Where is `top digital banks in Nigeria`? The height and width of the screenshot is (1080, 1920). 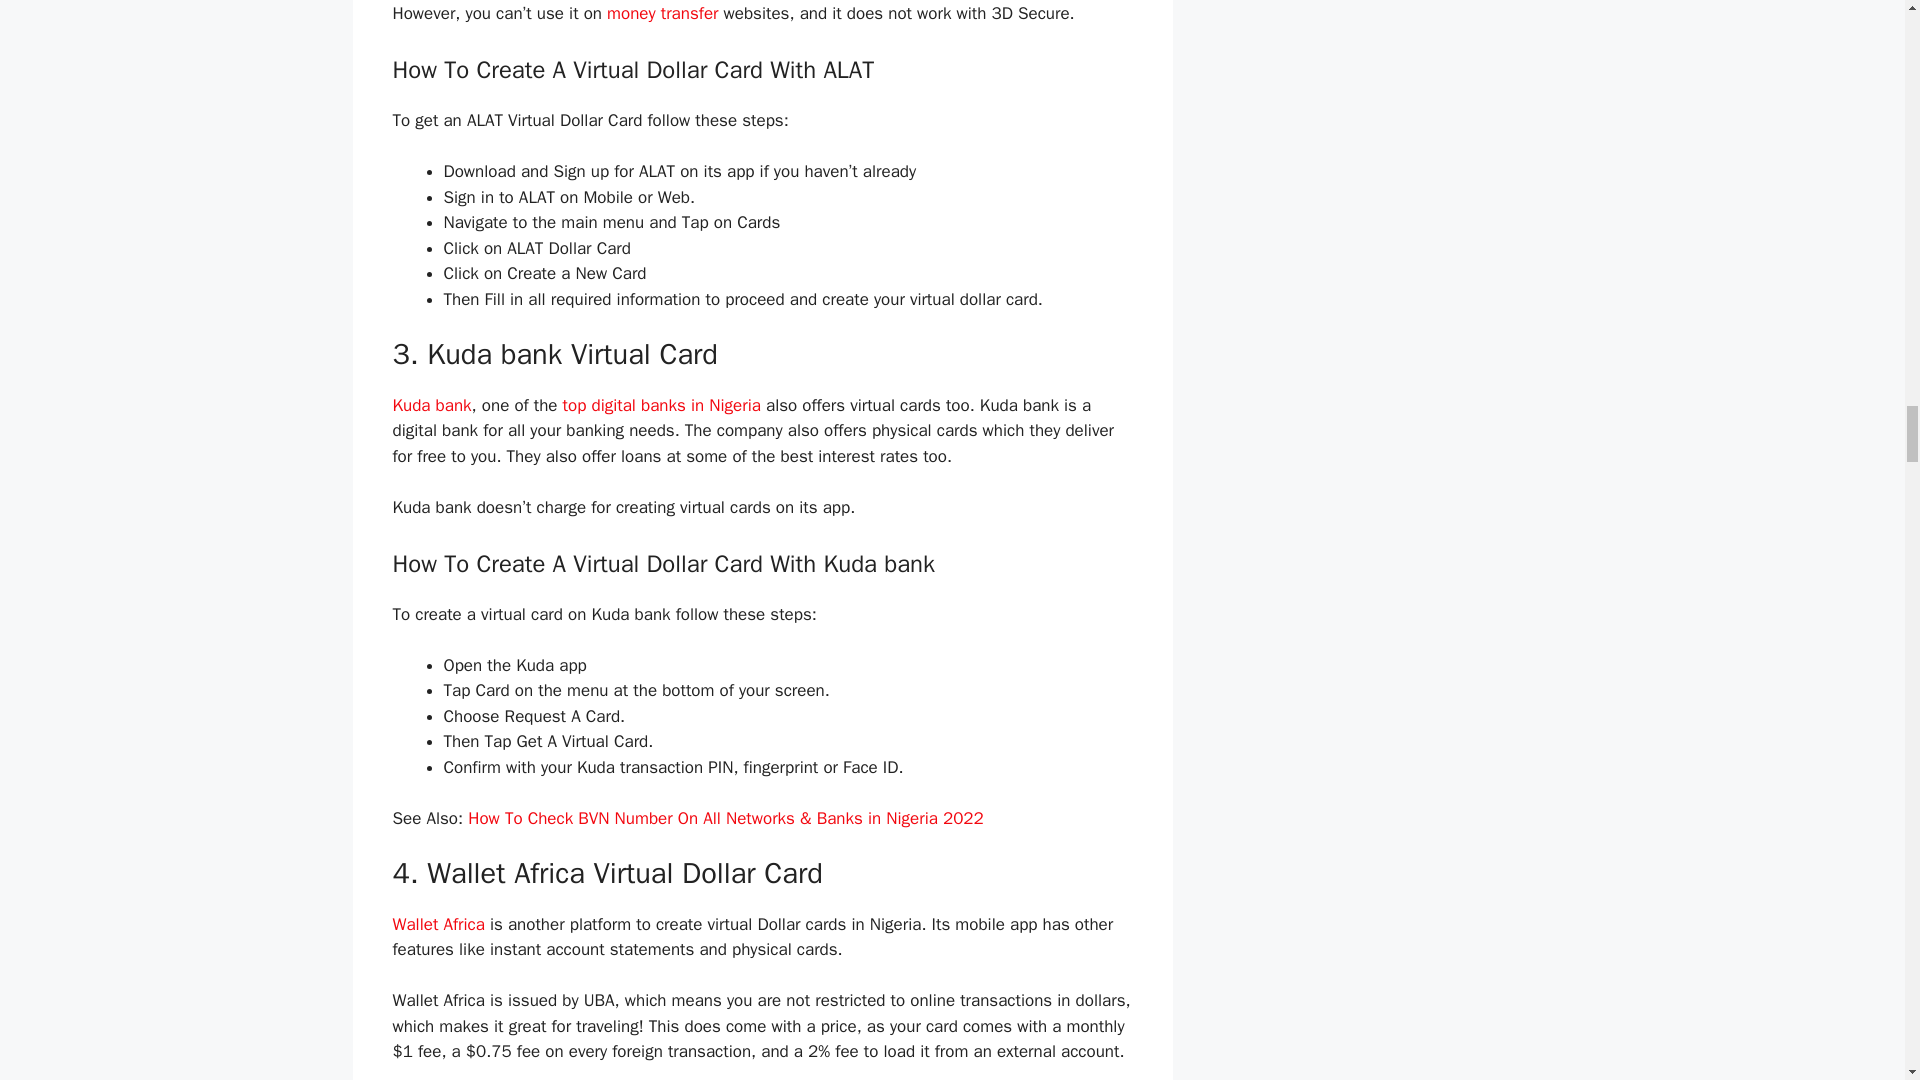 top digital banks in Nigeria is located at coordinates (661, 405).